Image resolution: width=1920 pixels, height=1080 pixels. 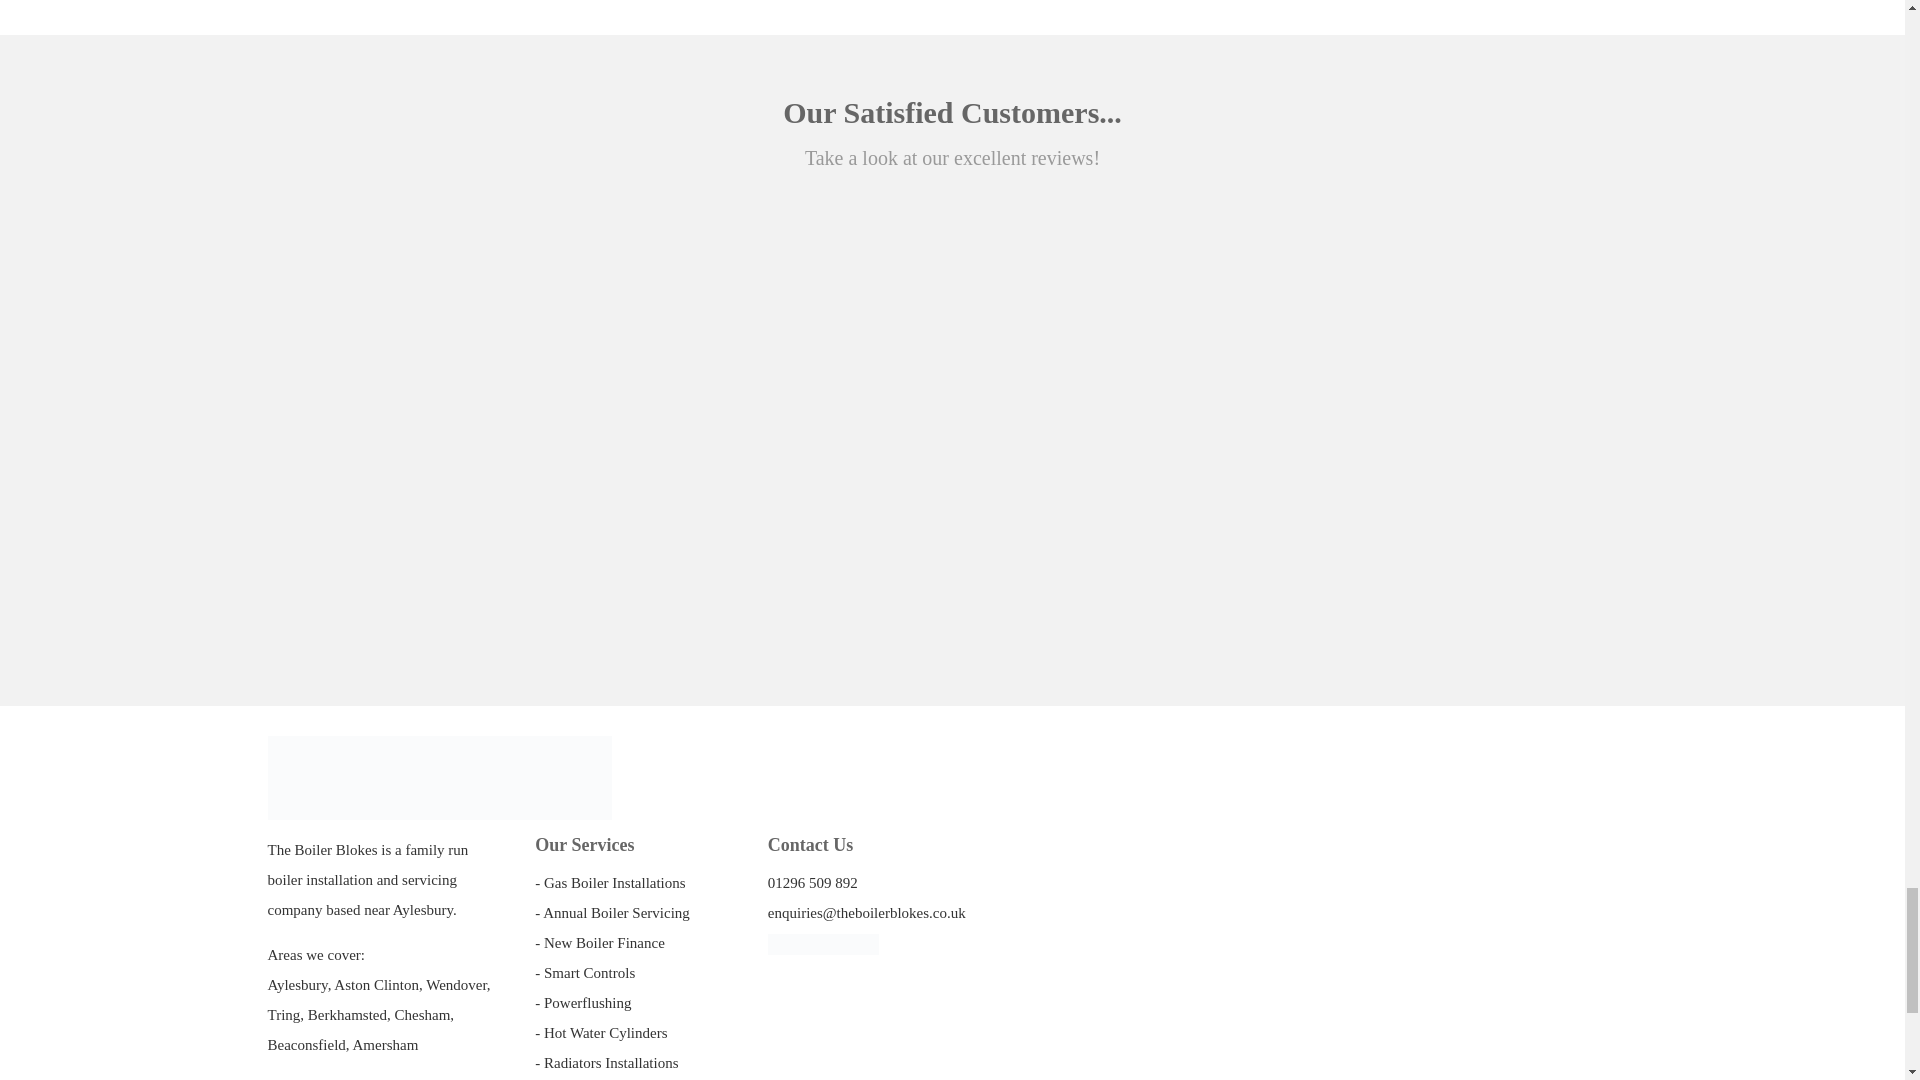 I want to click on Berkhamsted, so click(x=347, y=1014).